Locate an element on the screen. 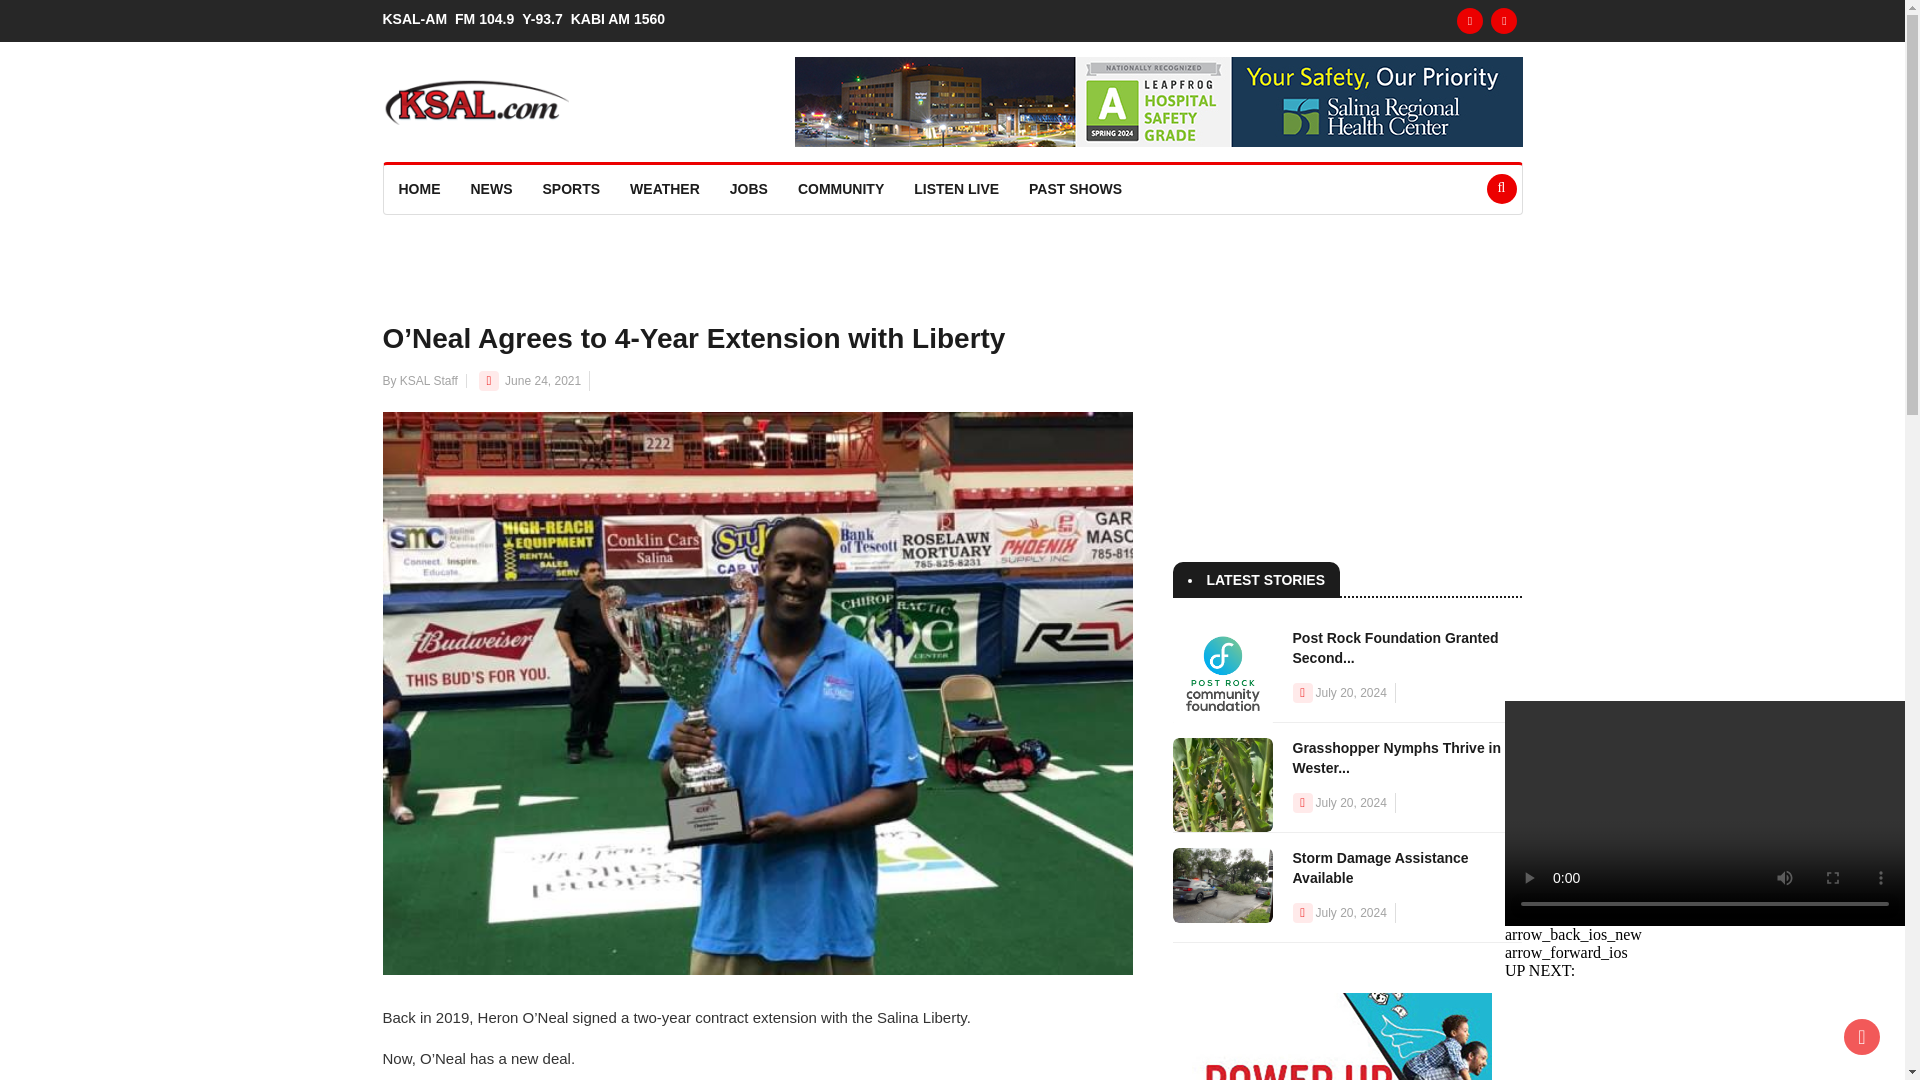  JOBS is located at coordinates (748, 189).